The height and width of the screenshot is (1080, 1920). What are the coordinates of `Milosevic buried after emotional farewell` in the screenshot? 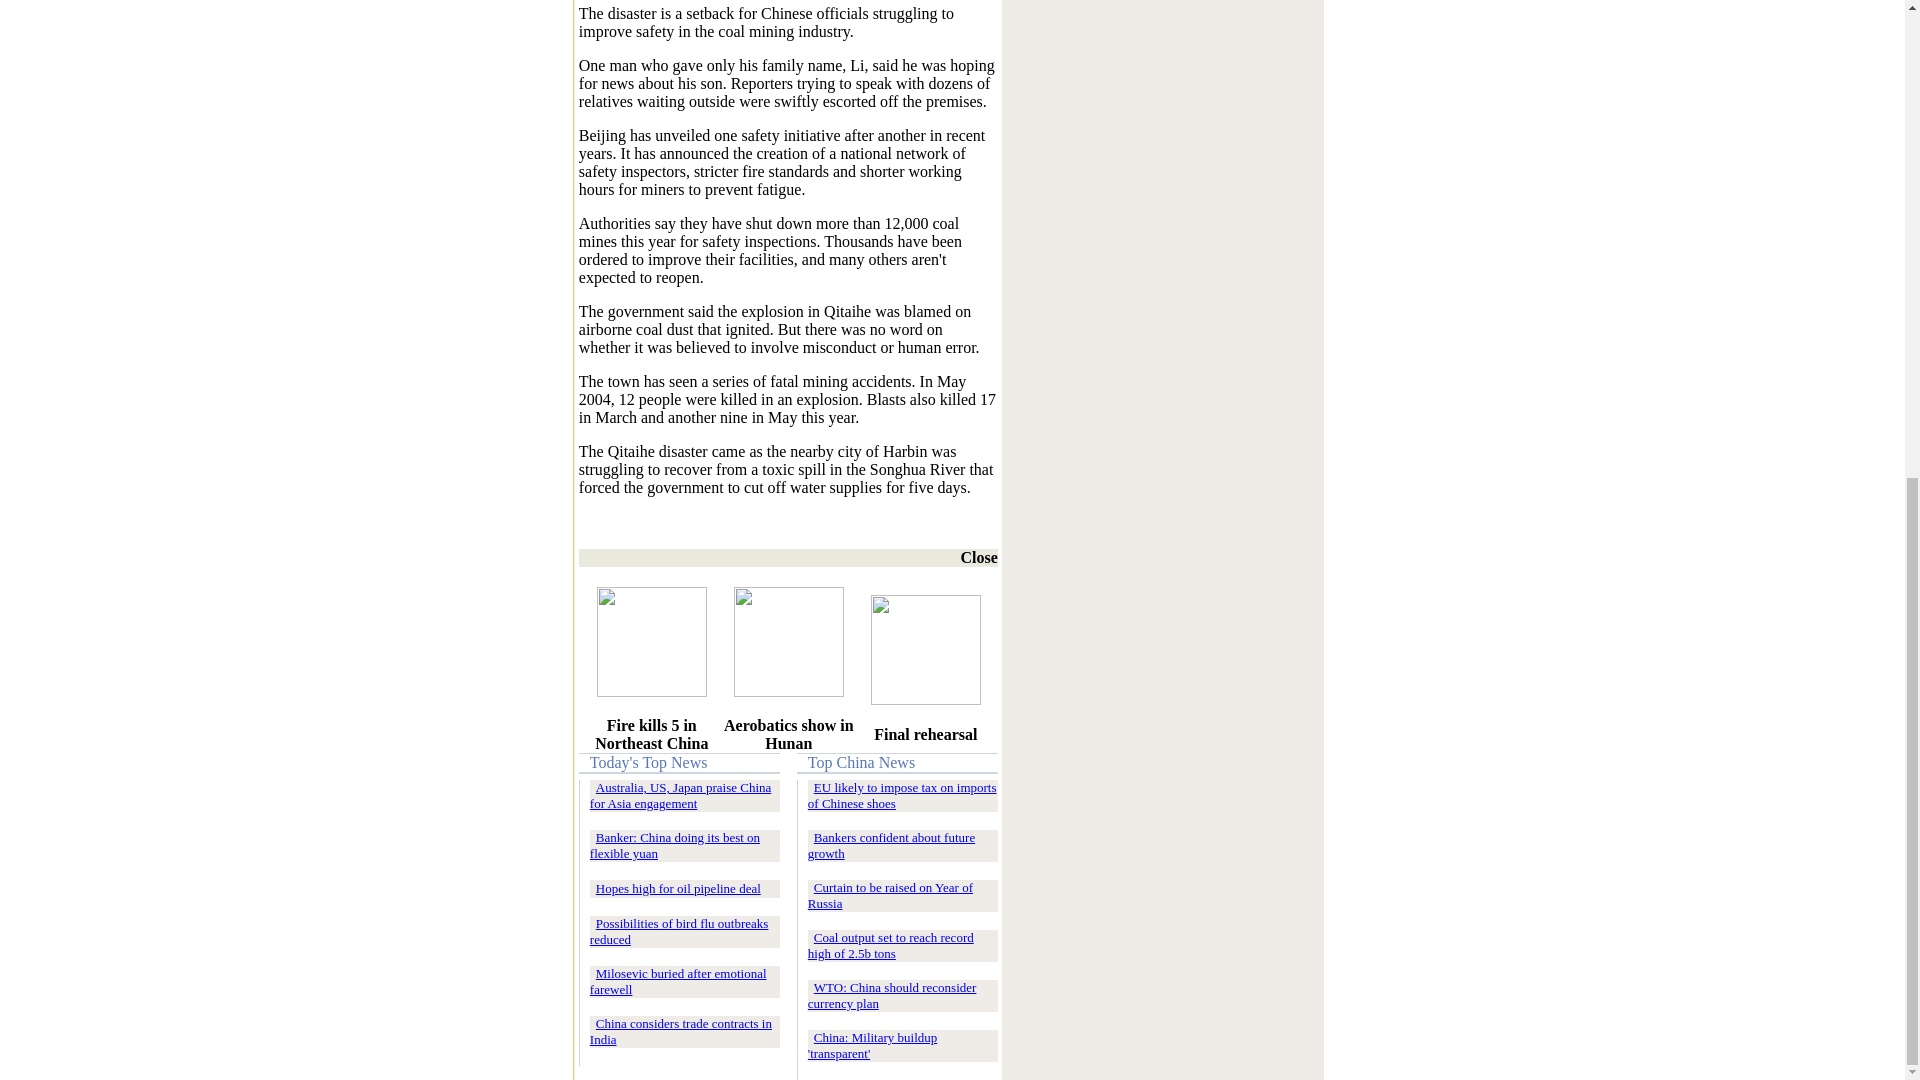 It's located at (678, 980).